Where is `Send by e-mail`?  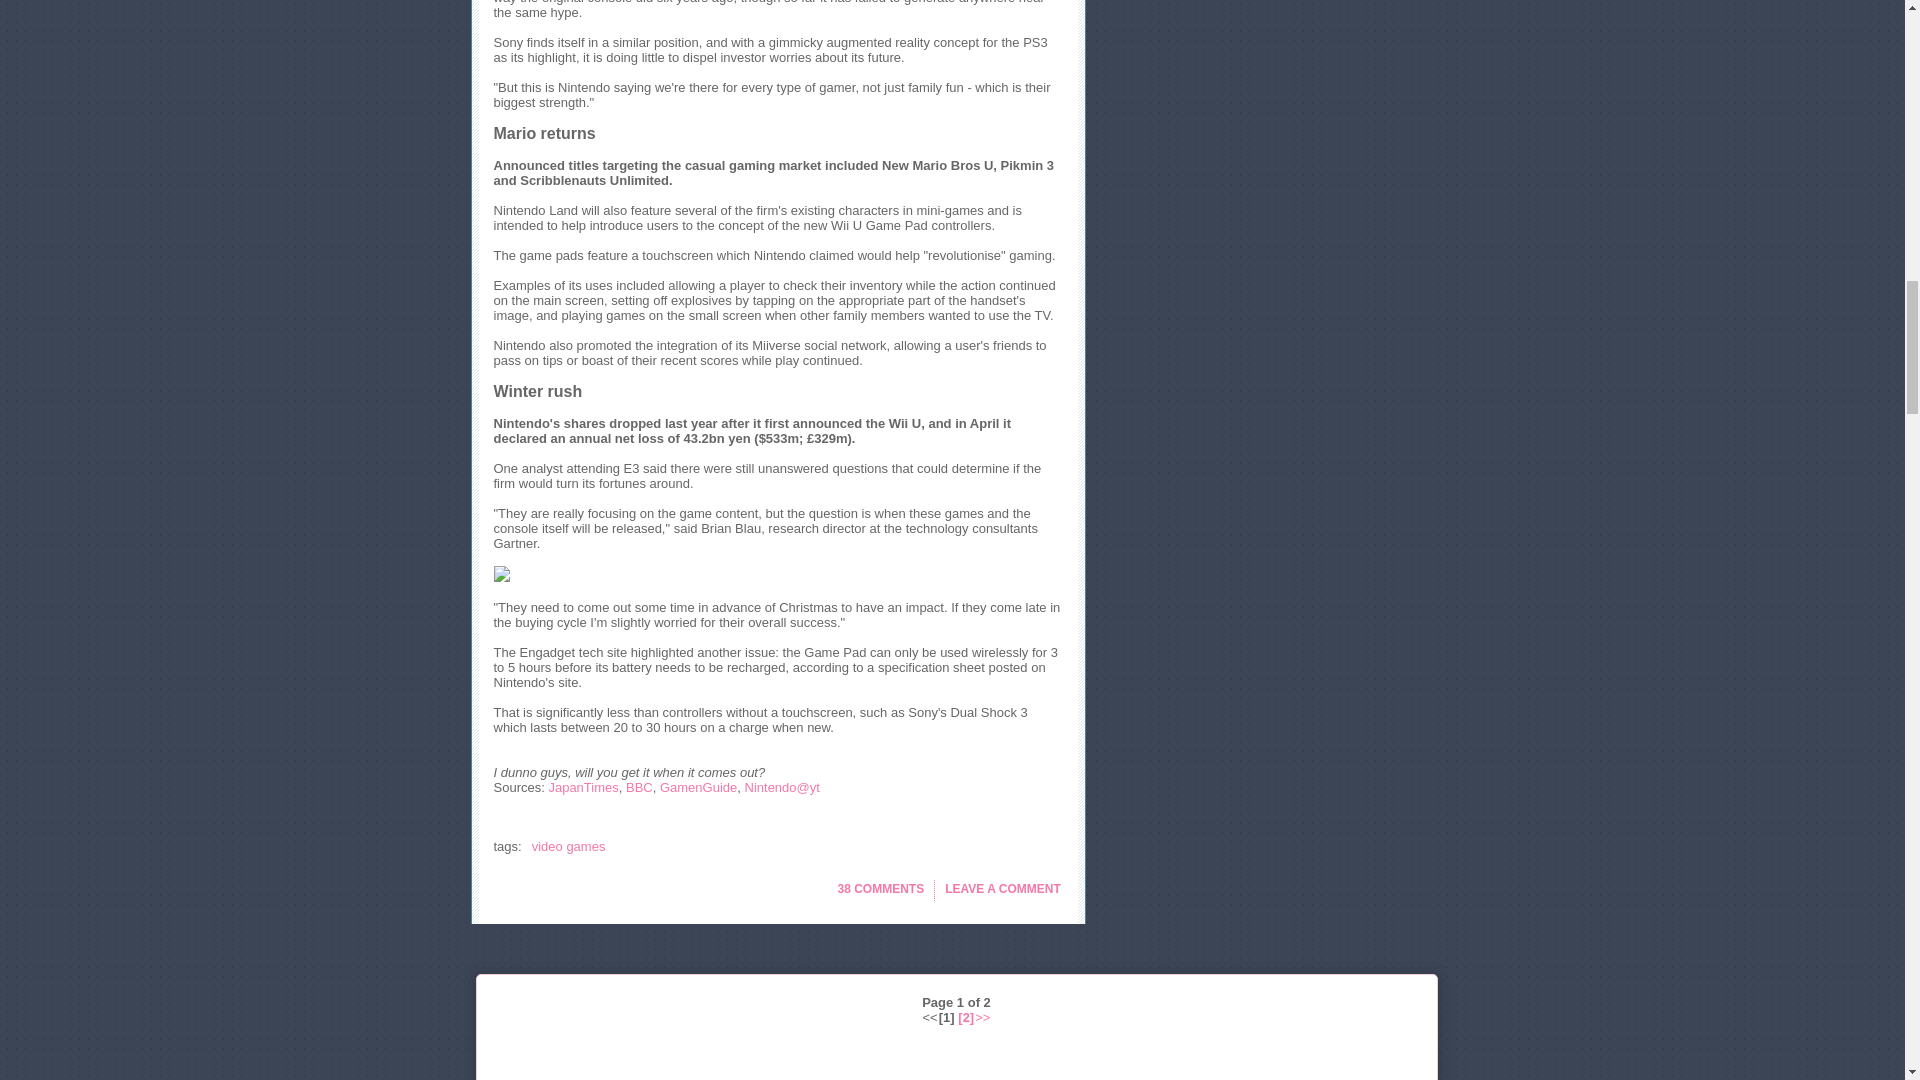 Send by e-mail is located at coordinates (608, 942).